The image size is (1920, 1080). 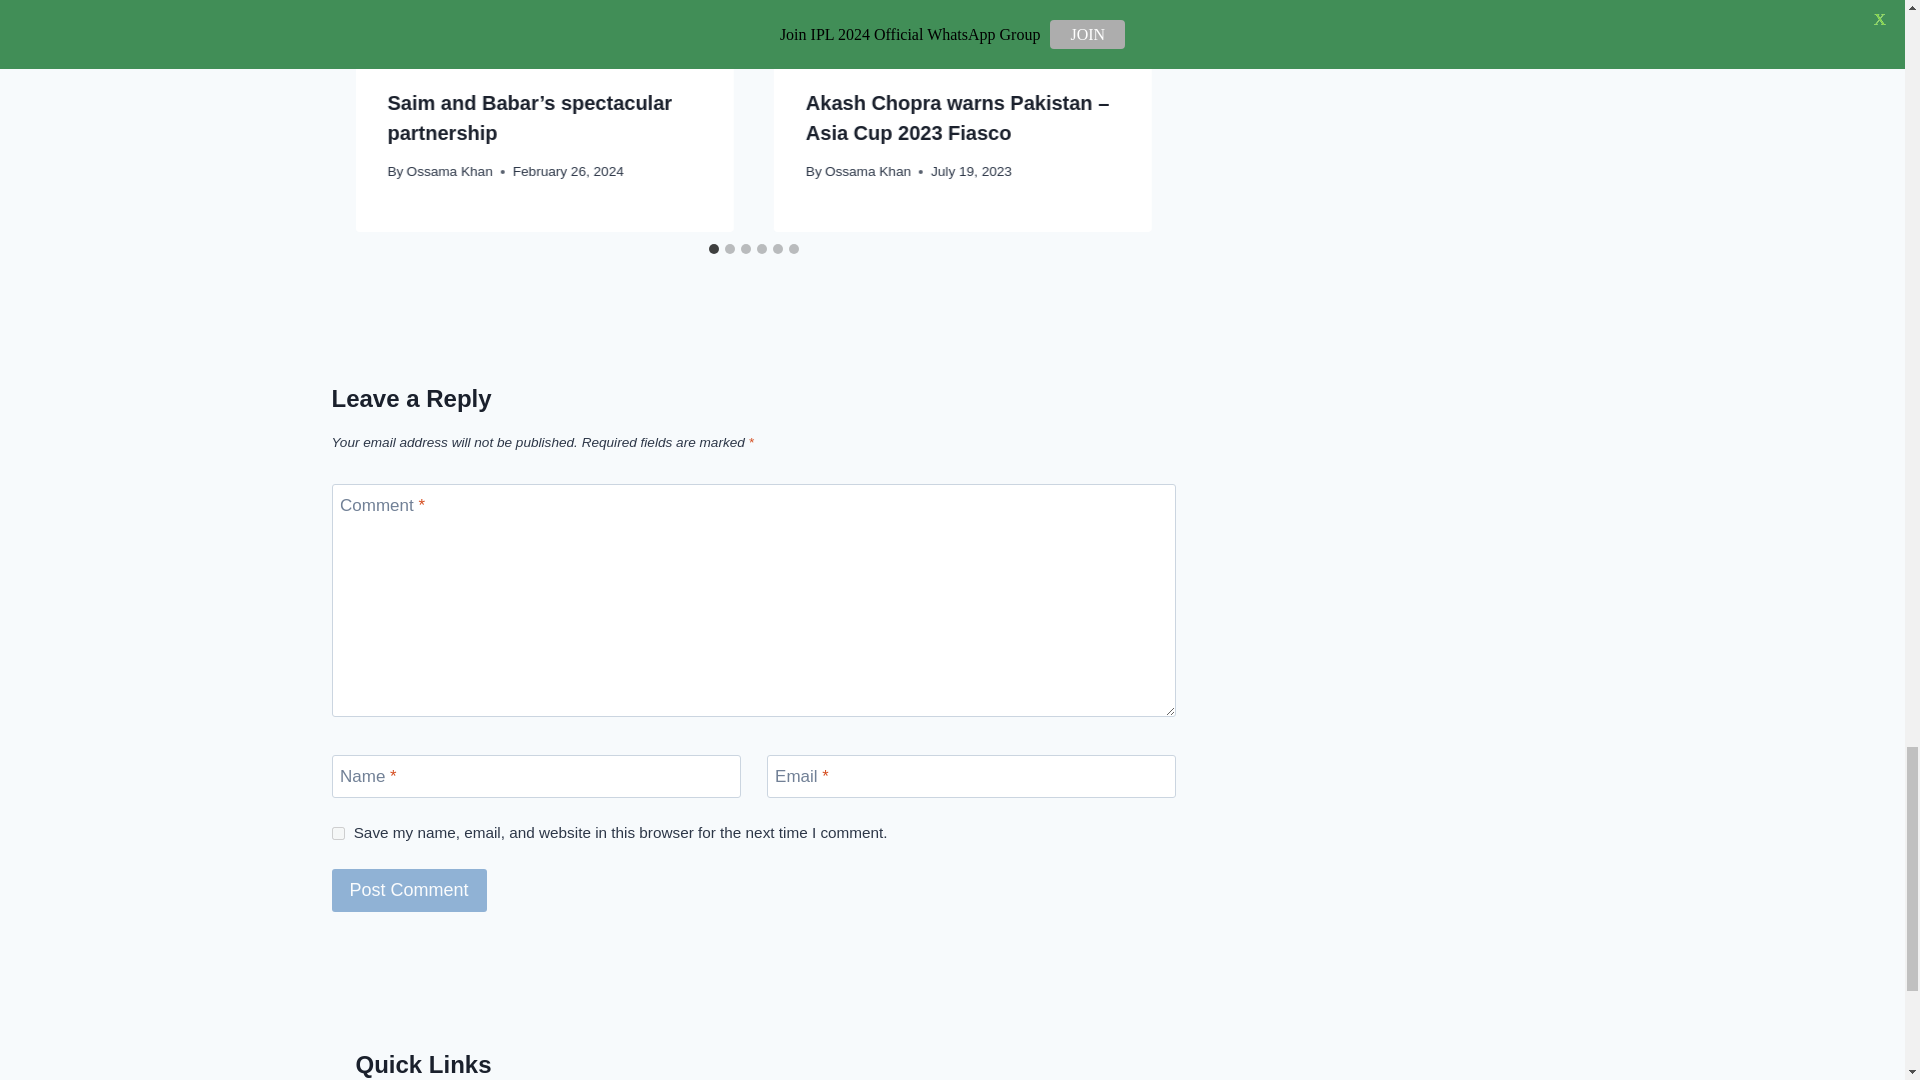 I want to click on Post Comment, so click(x=410, y=890).